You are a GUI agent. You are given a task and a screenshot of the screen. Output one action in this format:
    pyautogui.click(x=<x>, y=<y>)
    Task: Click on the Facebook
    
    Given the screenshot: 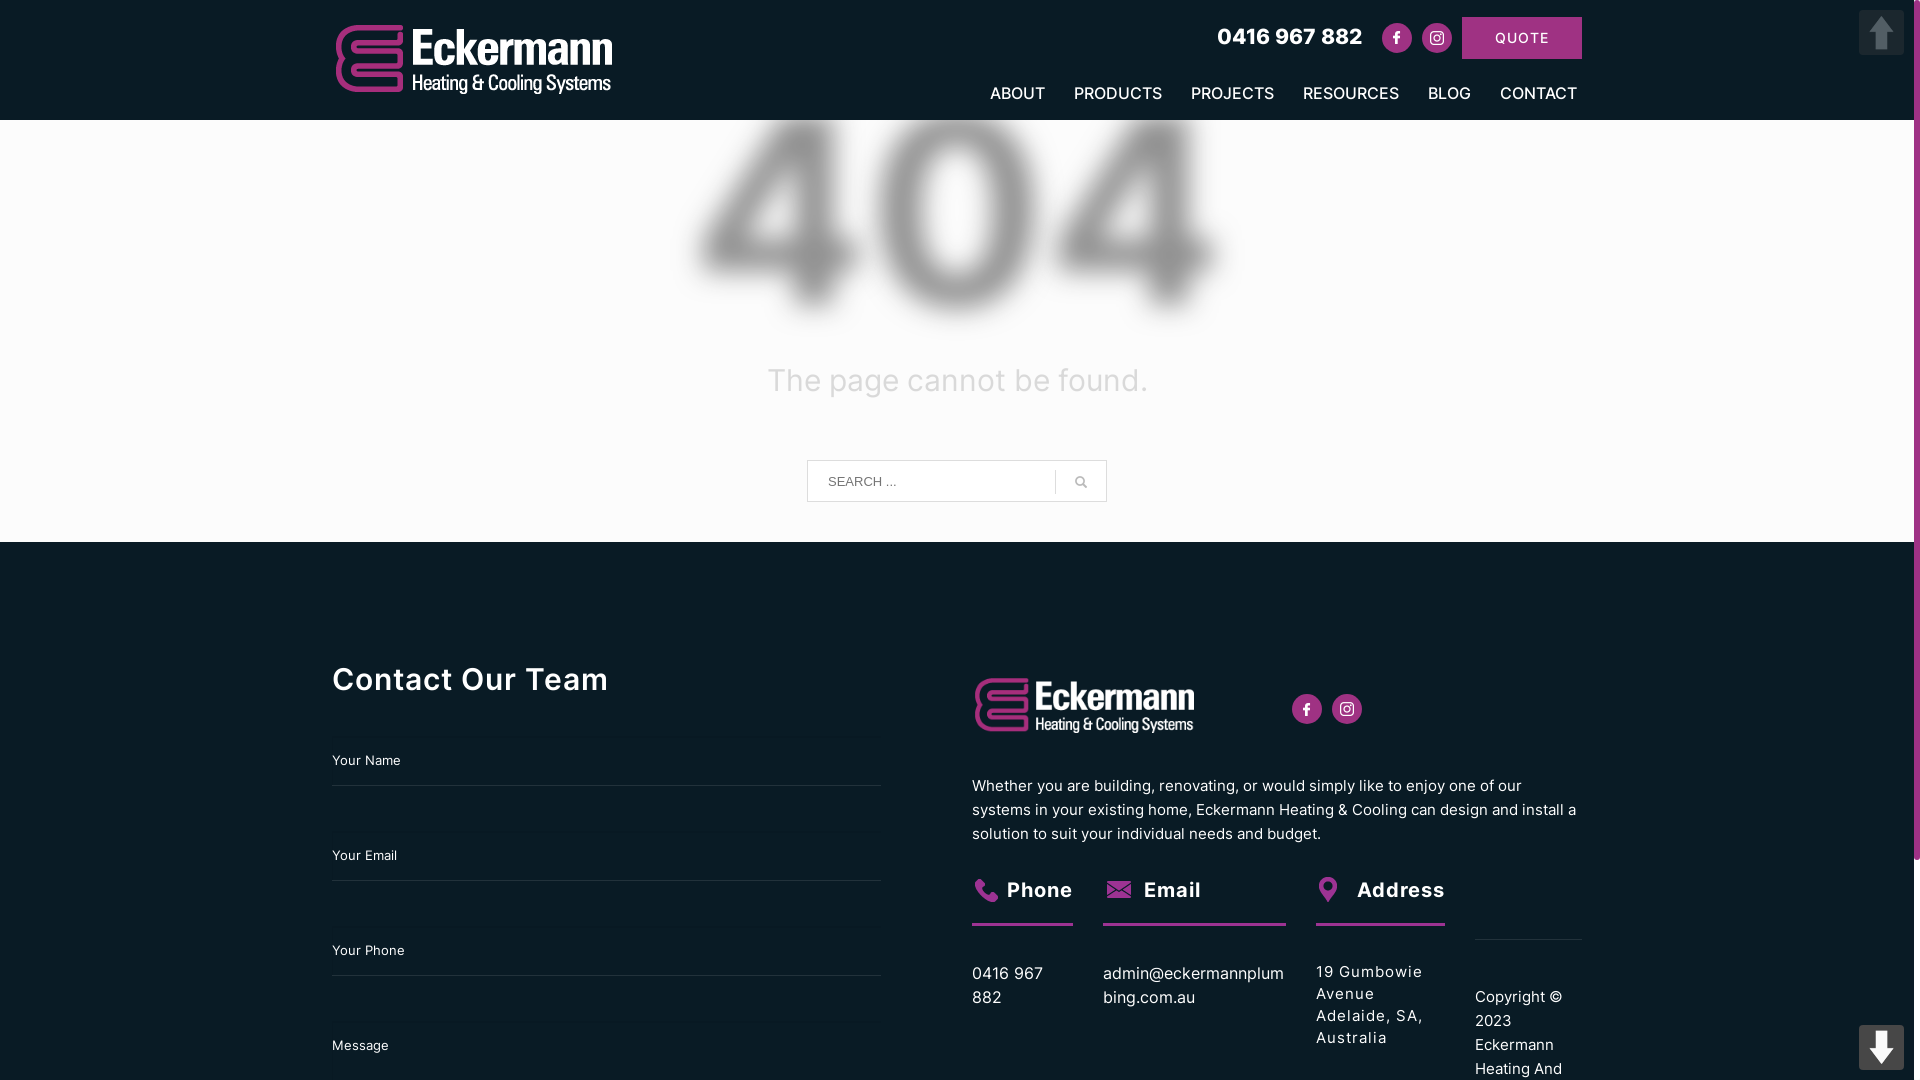 What is the action you would take?
    pyautogui.click(x=1397, y=42)
    